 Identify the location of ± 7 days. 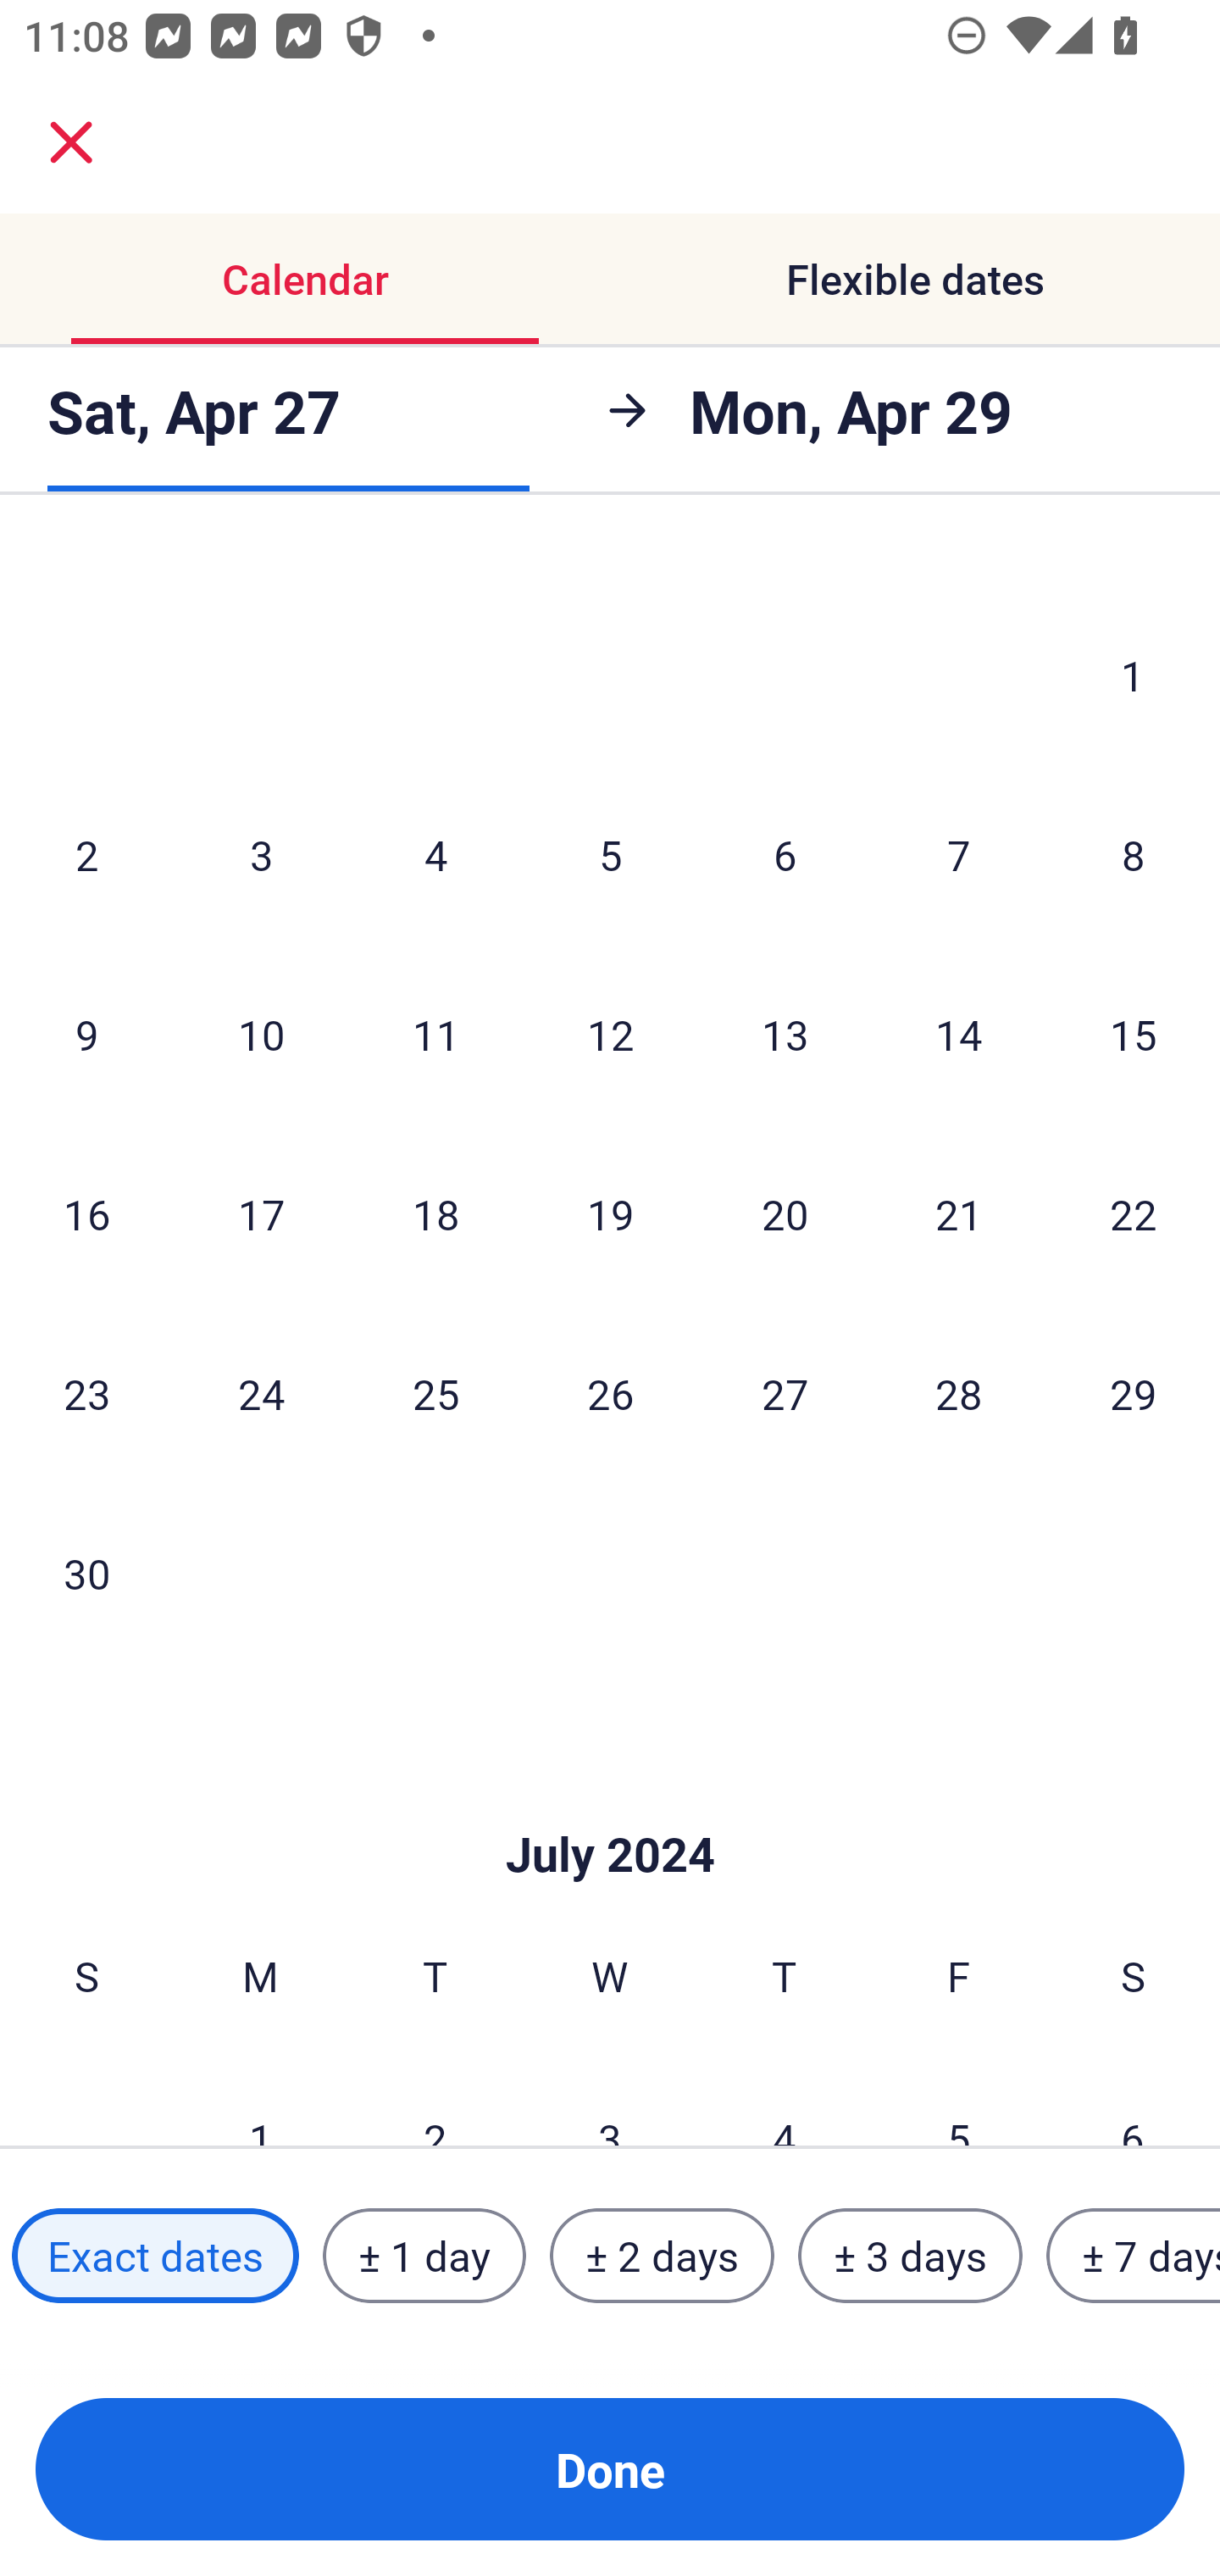
(1134, 2255).